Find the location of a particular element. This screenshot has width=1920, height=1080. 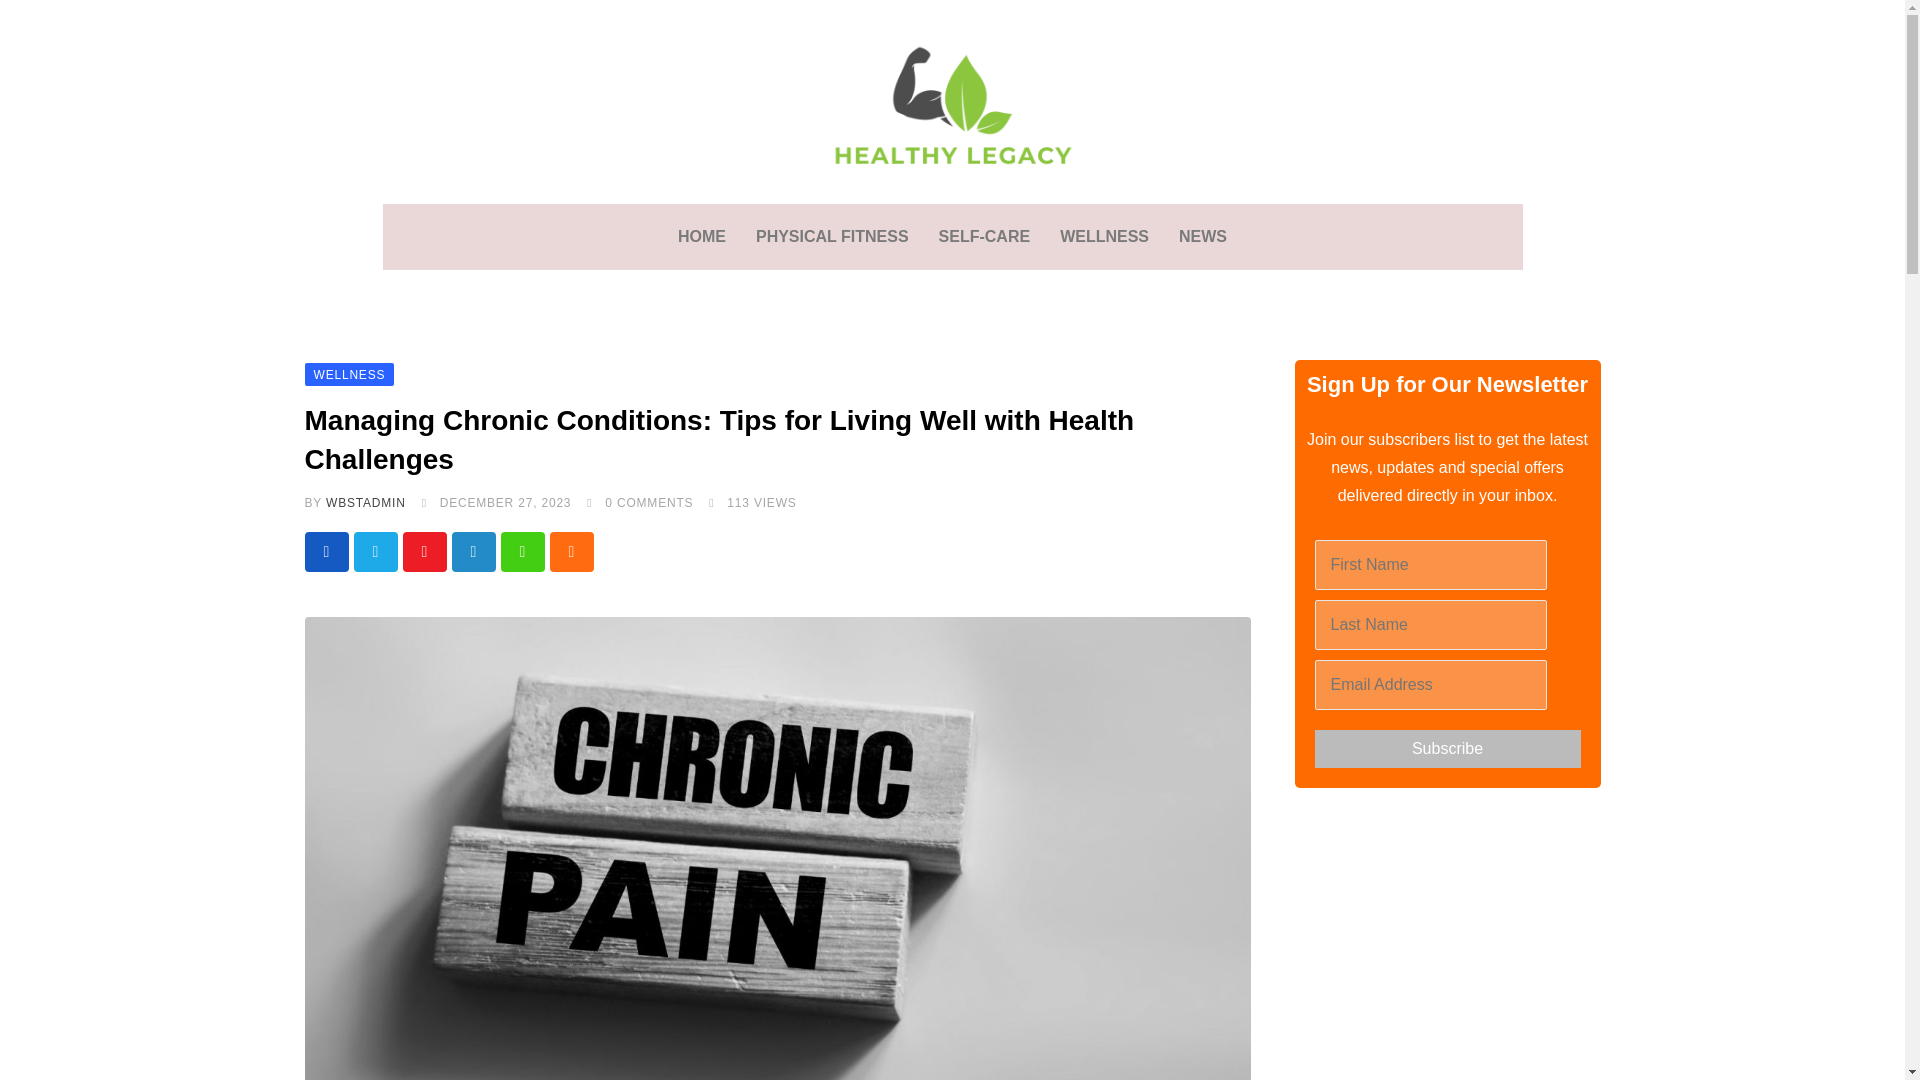

Subscribe is located at coordinates (1446, 748).